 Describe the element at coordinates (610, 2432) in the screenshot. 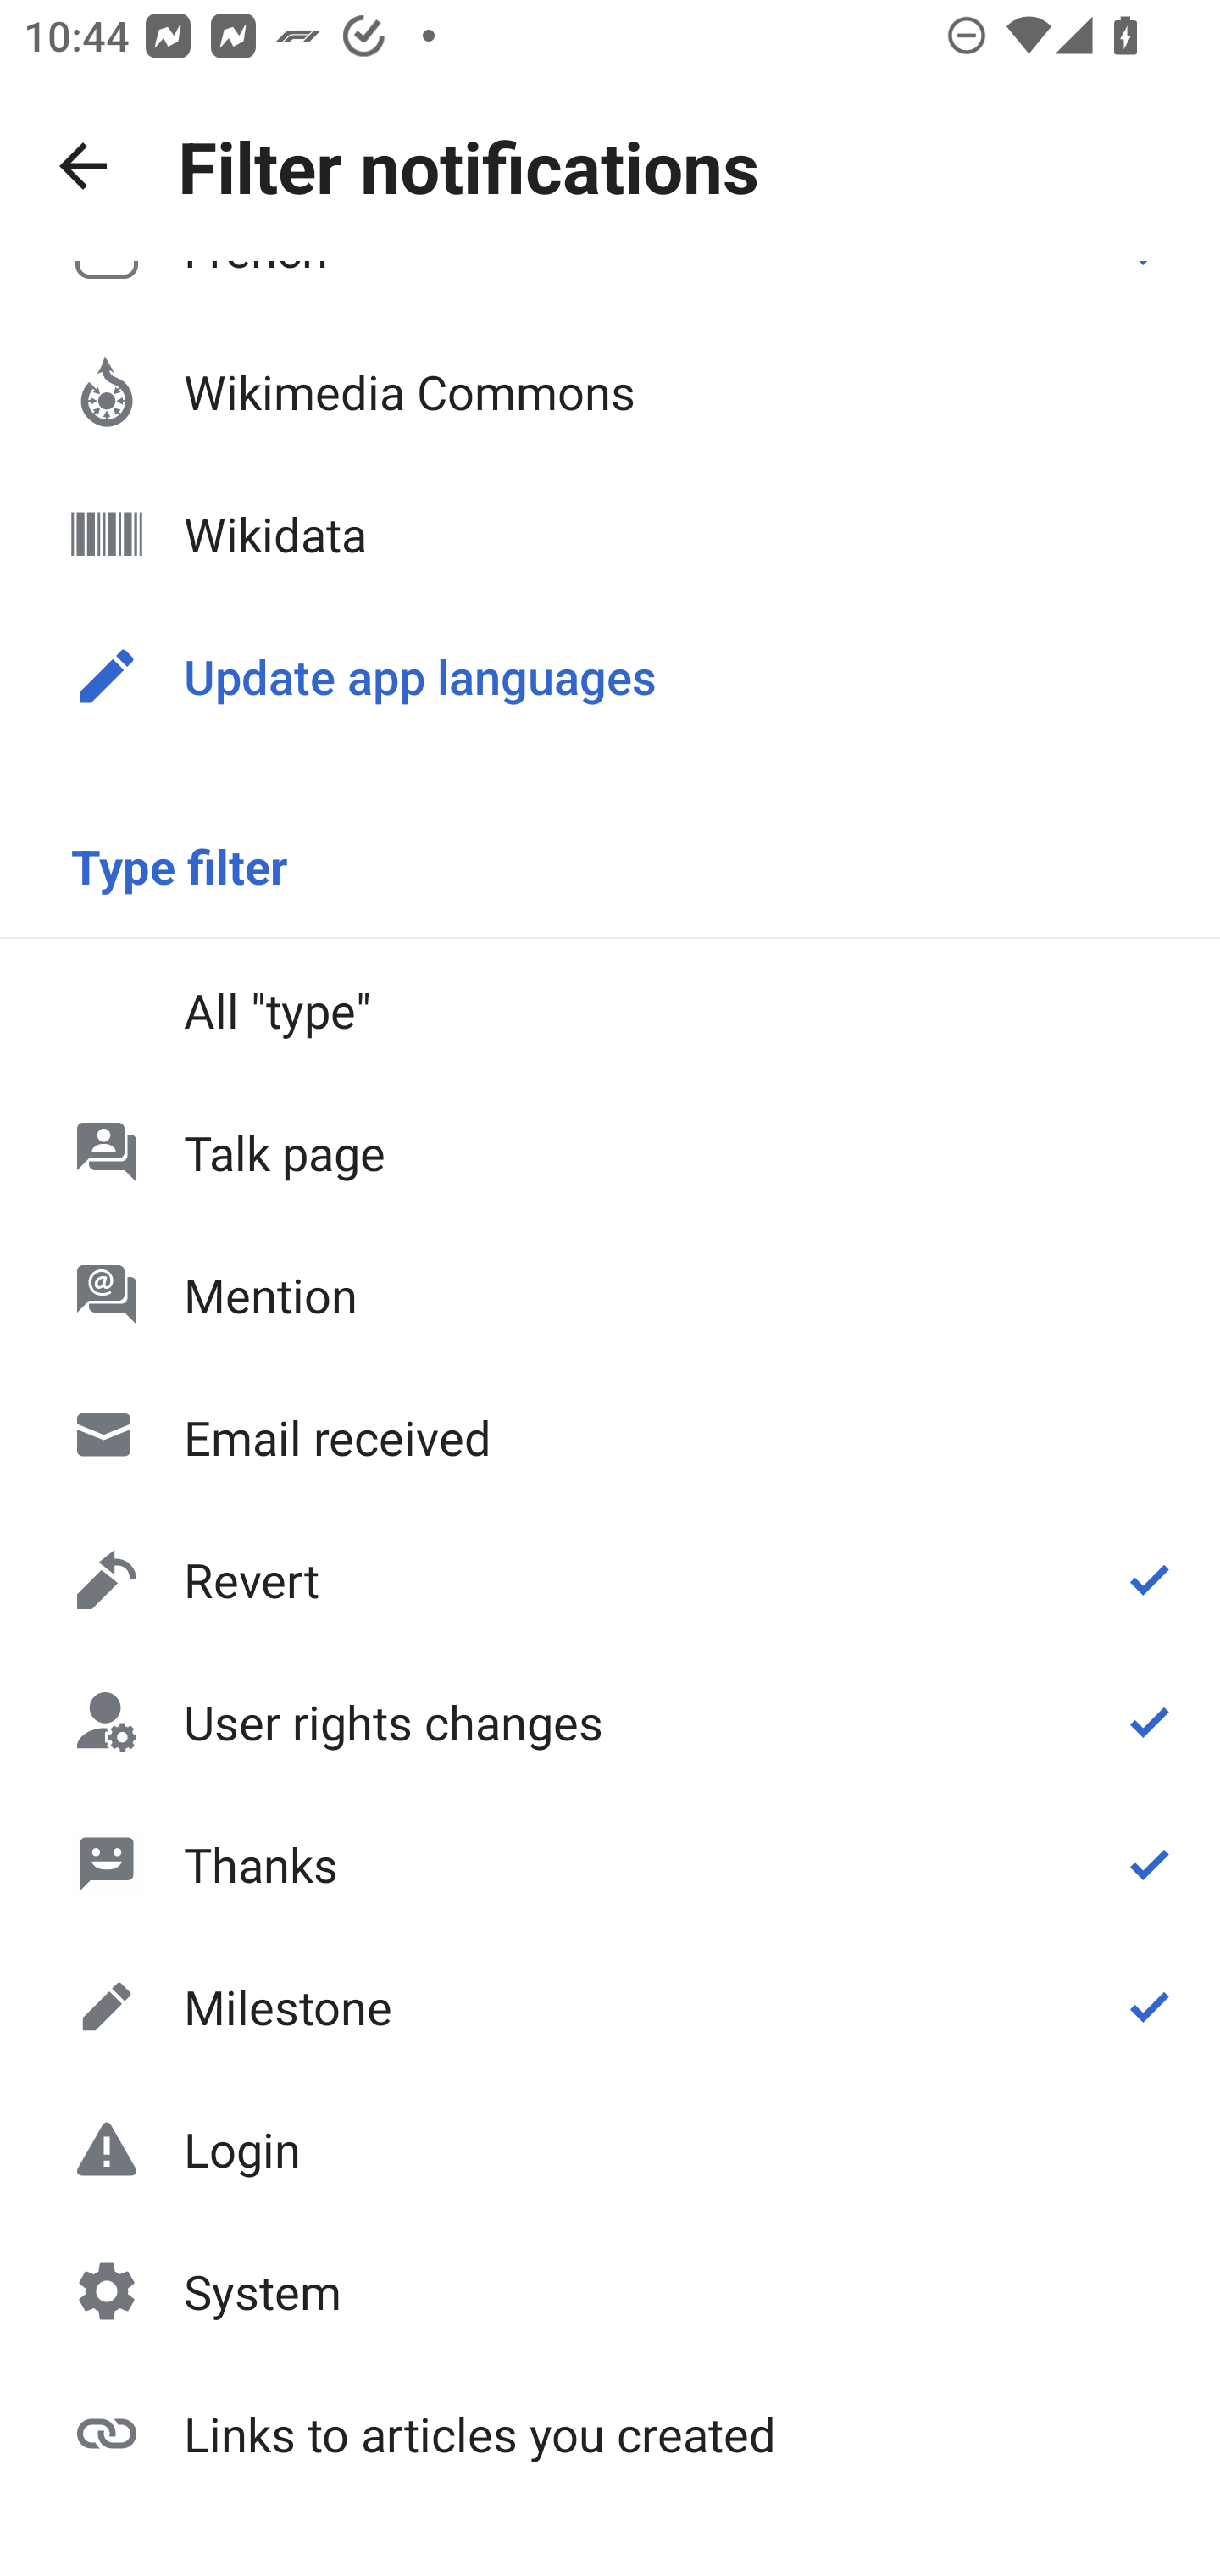

I see `Links to articles you created` at that location.